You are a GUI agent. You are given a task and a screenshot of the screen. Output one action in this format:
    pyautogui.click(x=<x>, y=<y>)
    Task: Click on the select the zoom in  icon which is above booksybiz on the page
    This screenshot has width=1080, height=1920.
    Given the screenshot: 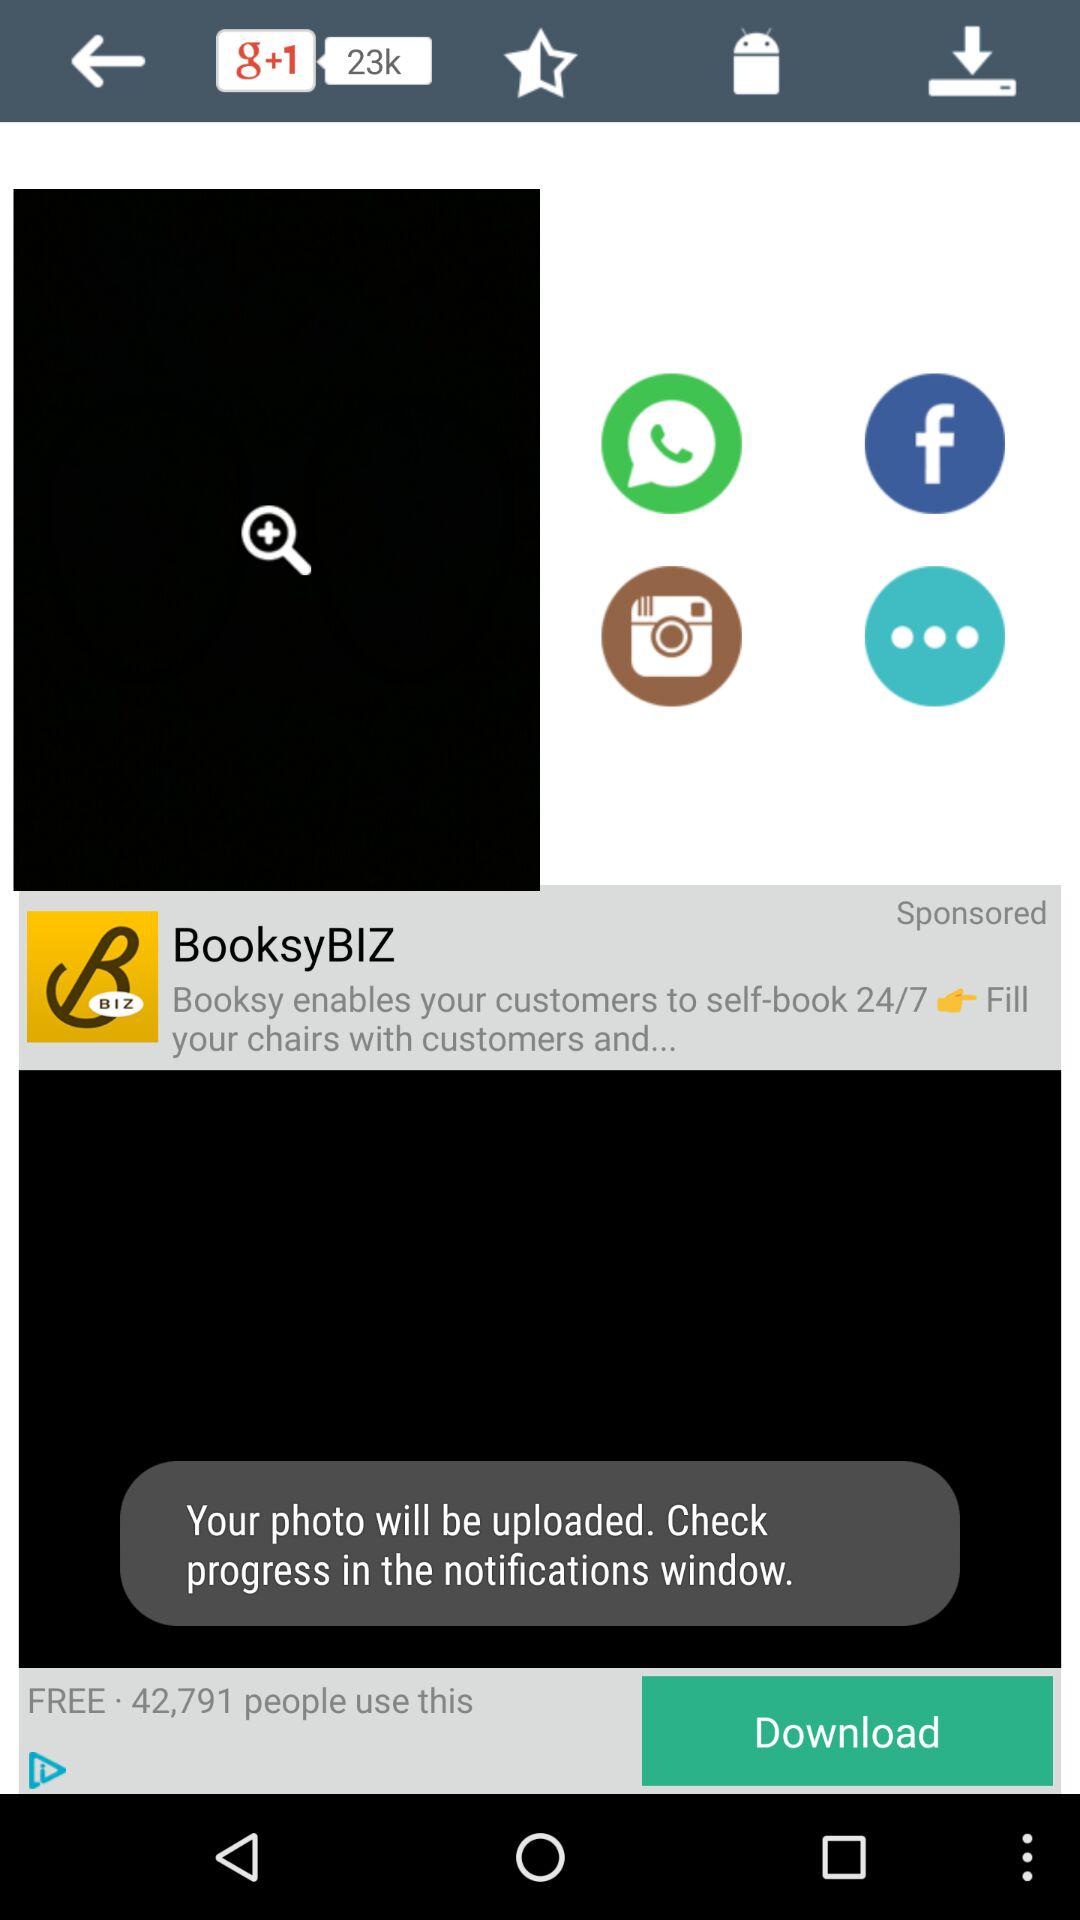 What is the action you would take?
    pyautogui.click(x=276, y=540)
    